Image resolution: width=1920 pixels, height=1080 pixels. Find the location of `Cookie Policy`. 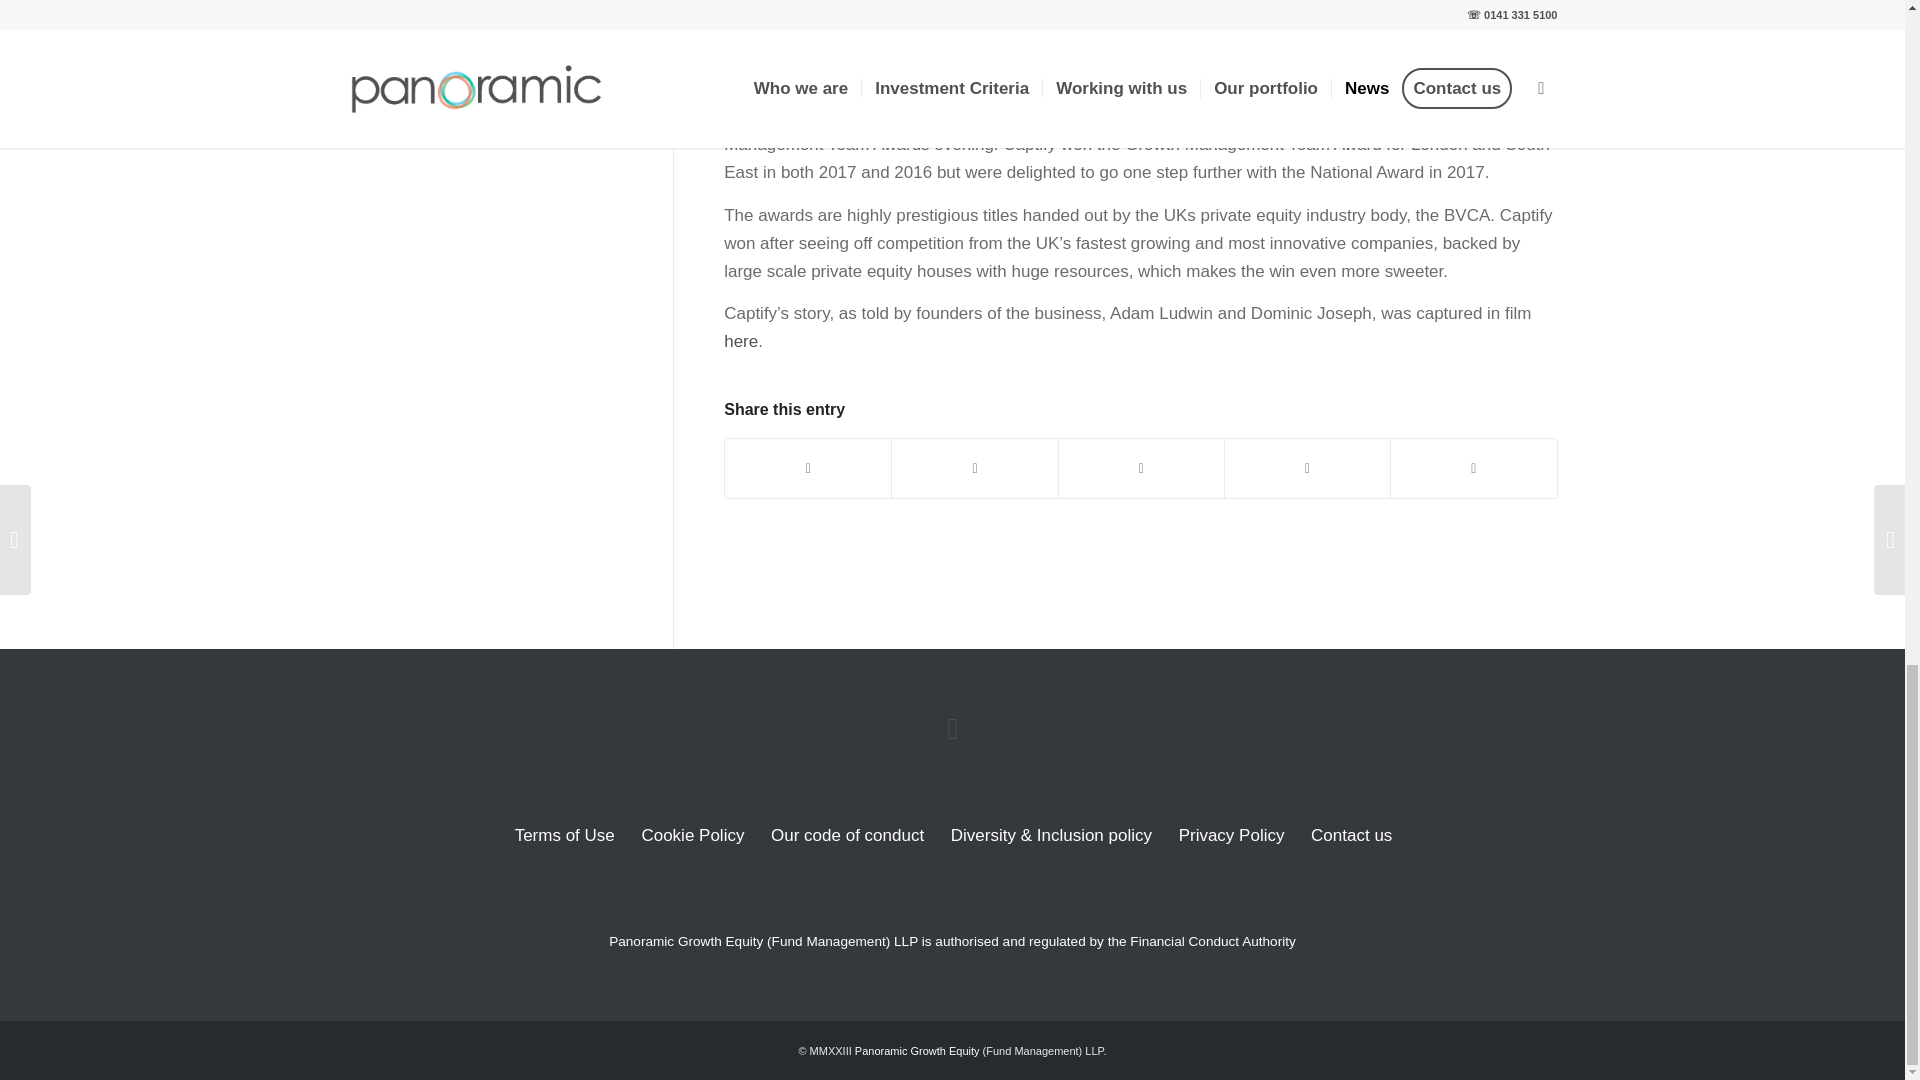

Cookie Policy is located at coordinates (690, 836).